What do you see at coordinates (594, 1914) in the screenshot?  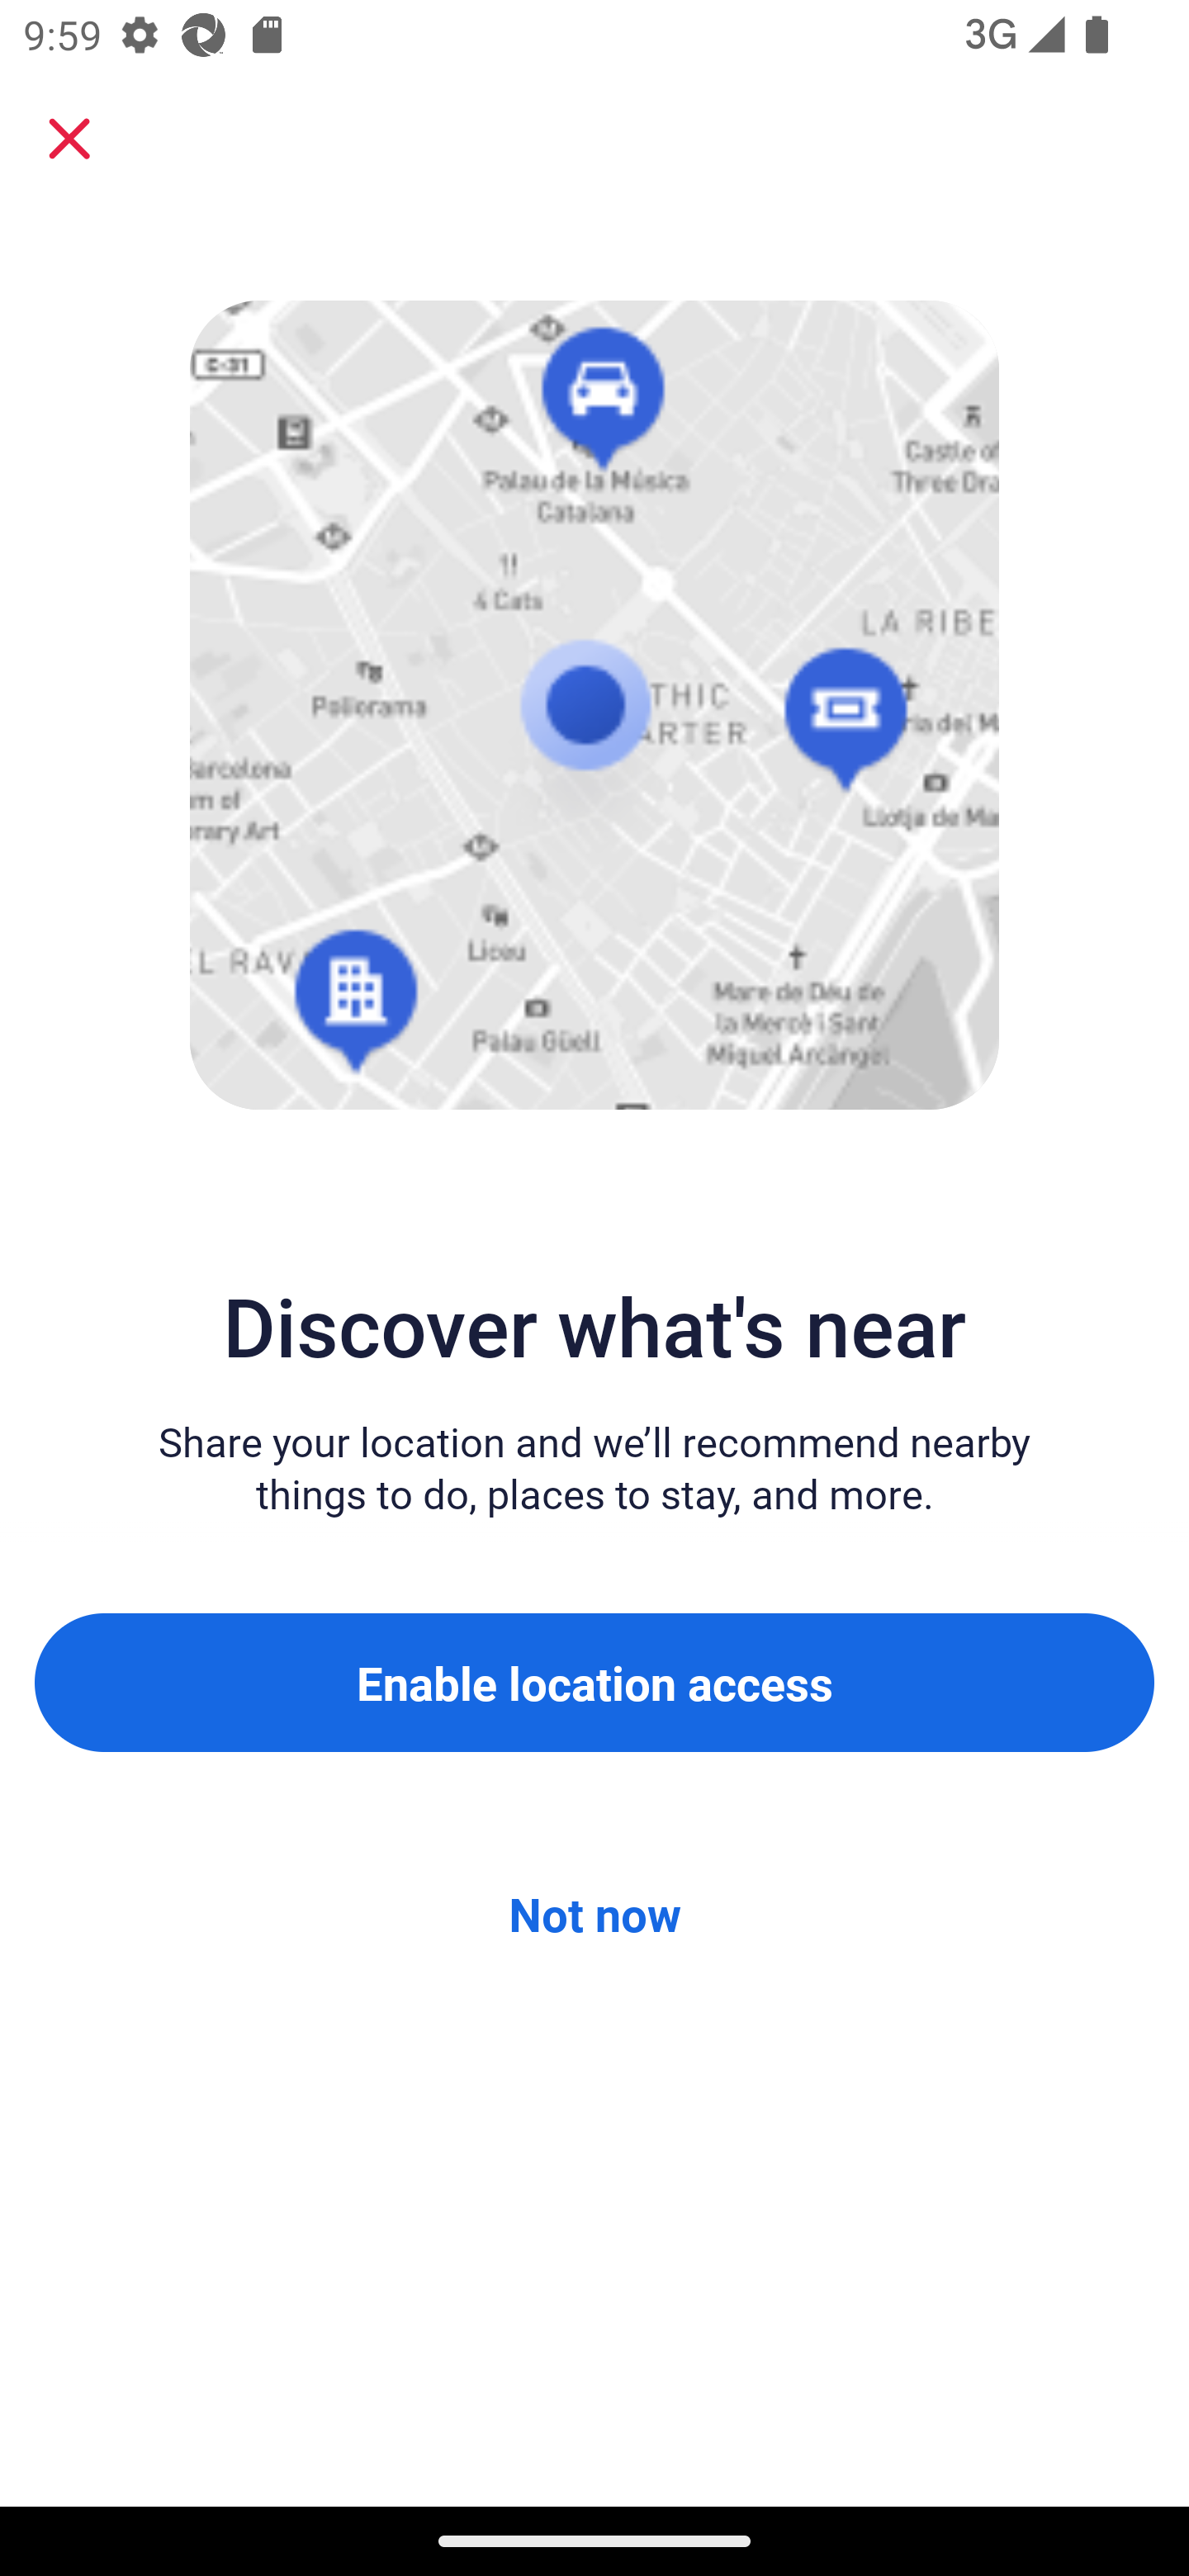 I see `Not now` at bounding box center [594, 1914].